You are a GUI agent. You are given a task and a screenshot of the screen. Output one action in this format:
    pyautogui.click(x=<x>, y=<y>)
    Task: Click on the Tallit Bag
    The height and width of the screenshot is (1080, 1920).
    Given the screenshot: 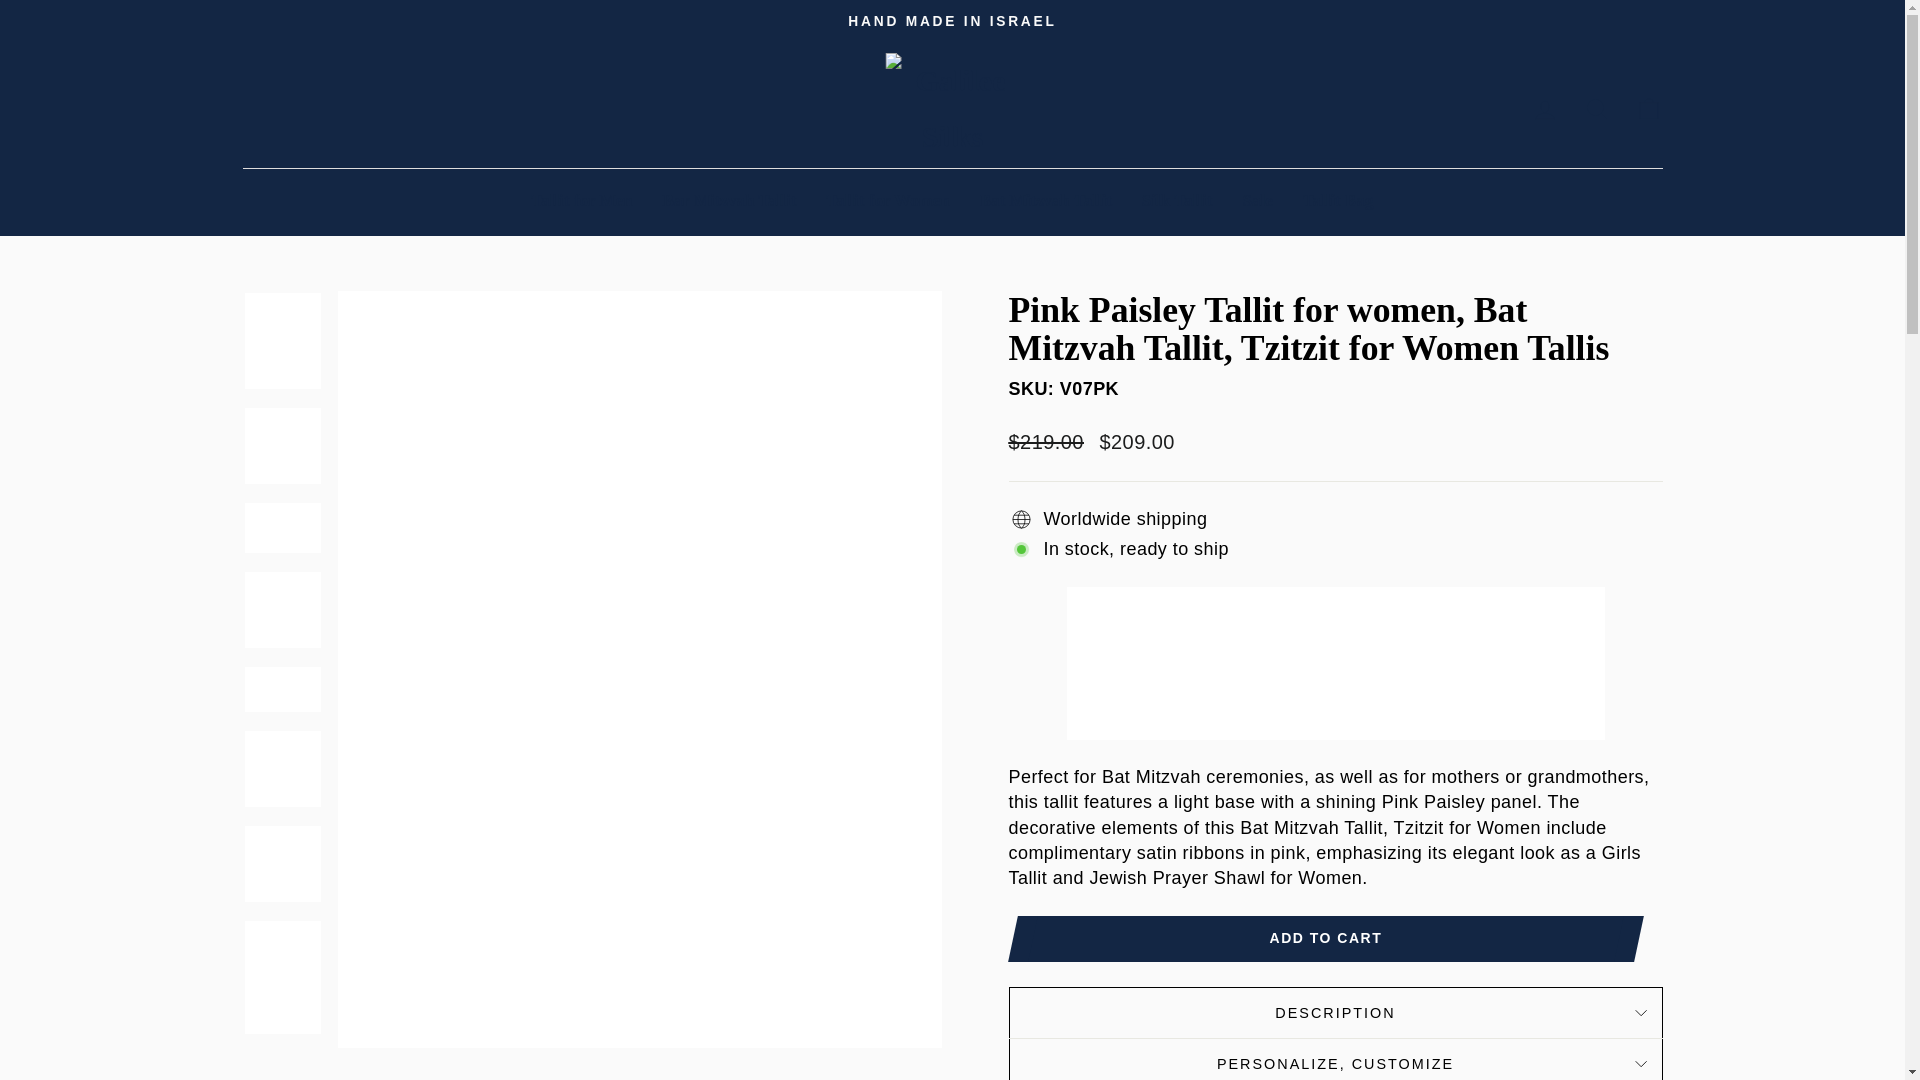 What is the action you would take?
    pyautogui.click(x=1338, y=200)
    